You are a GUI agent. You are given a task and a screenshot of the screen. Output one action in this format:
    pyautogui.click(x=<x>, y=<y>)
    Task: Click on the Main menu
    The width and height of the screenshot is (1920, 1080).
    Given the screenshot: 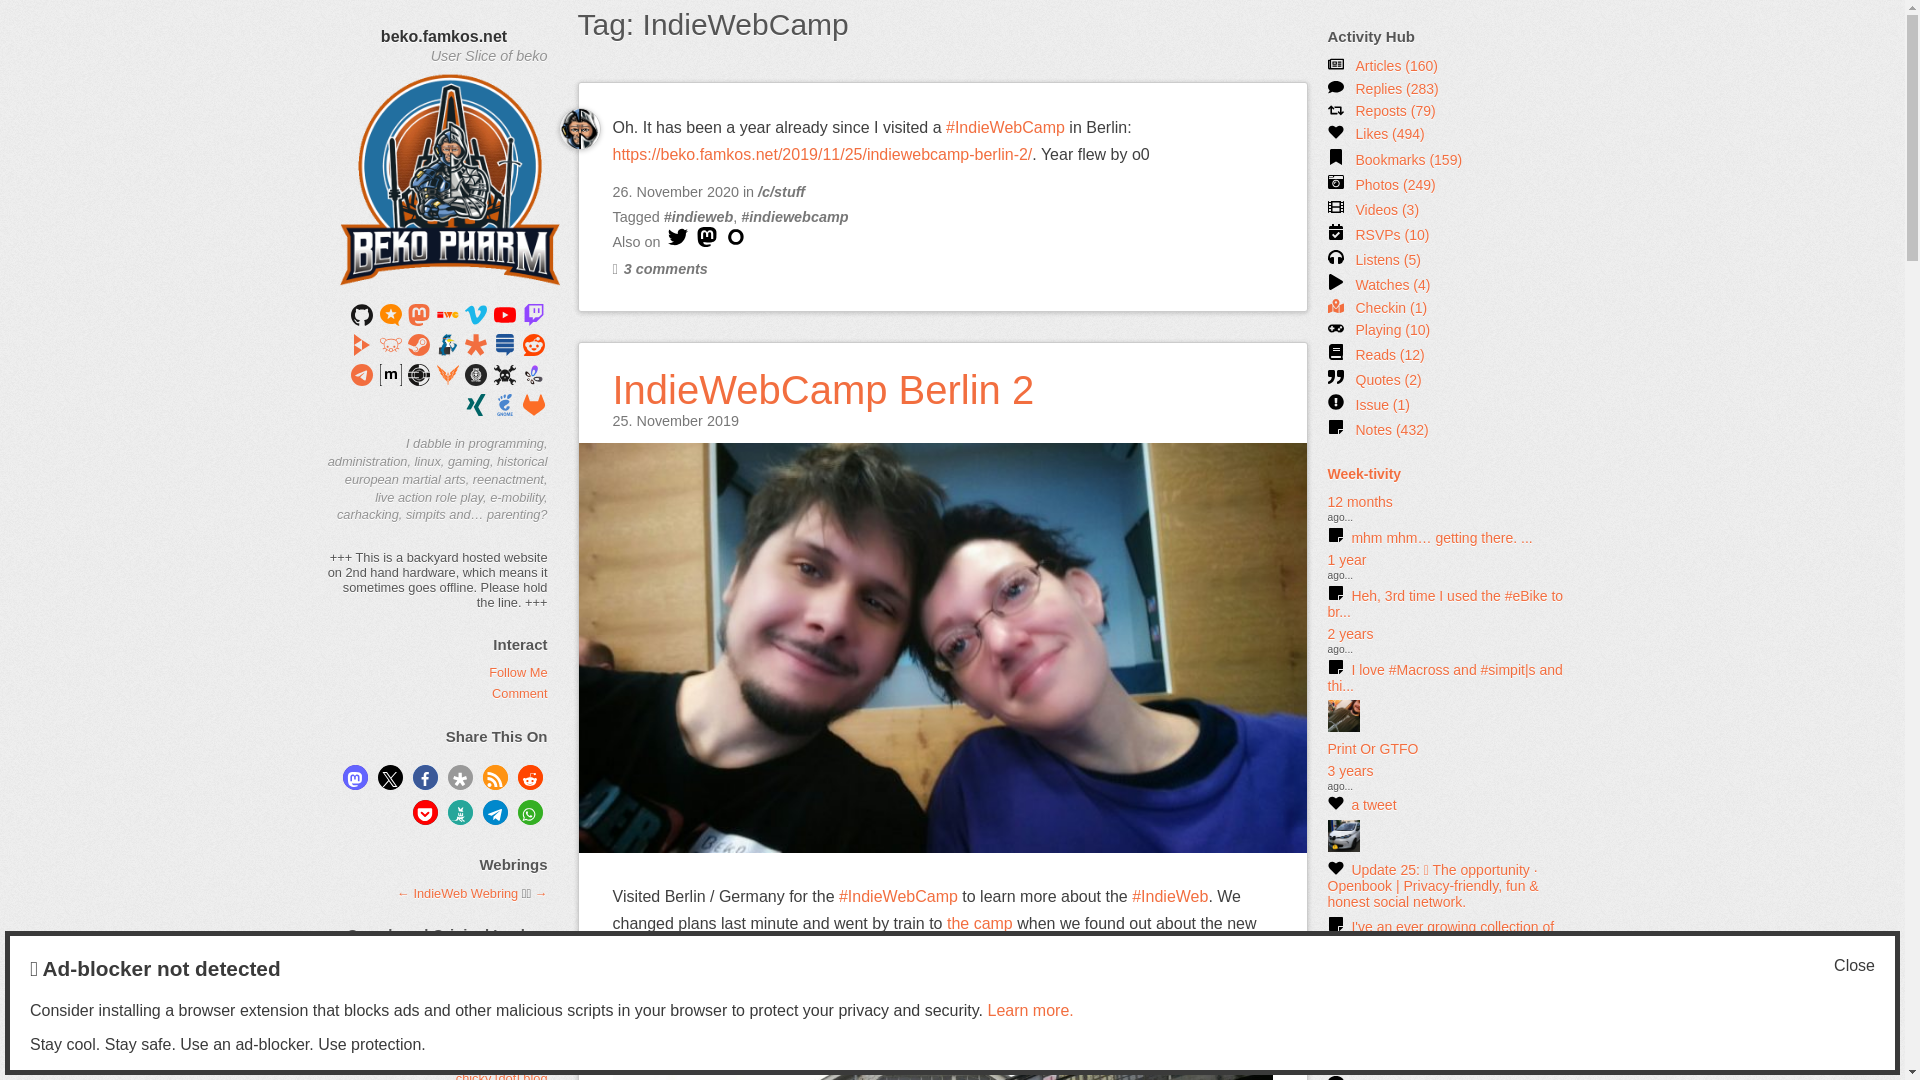 What is the action you would take?
    pyautogui.click(x=424, y=120)
    